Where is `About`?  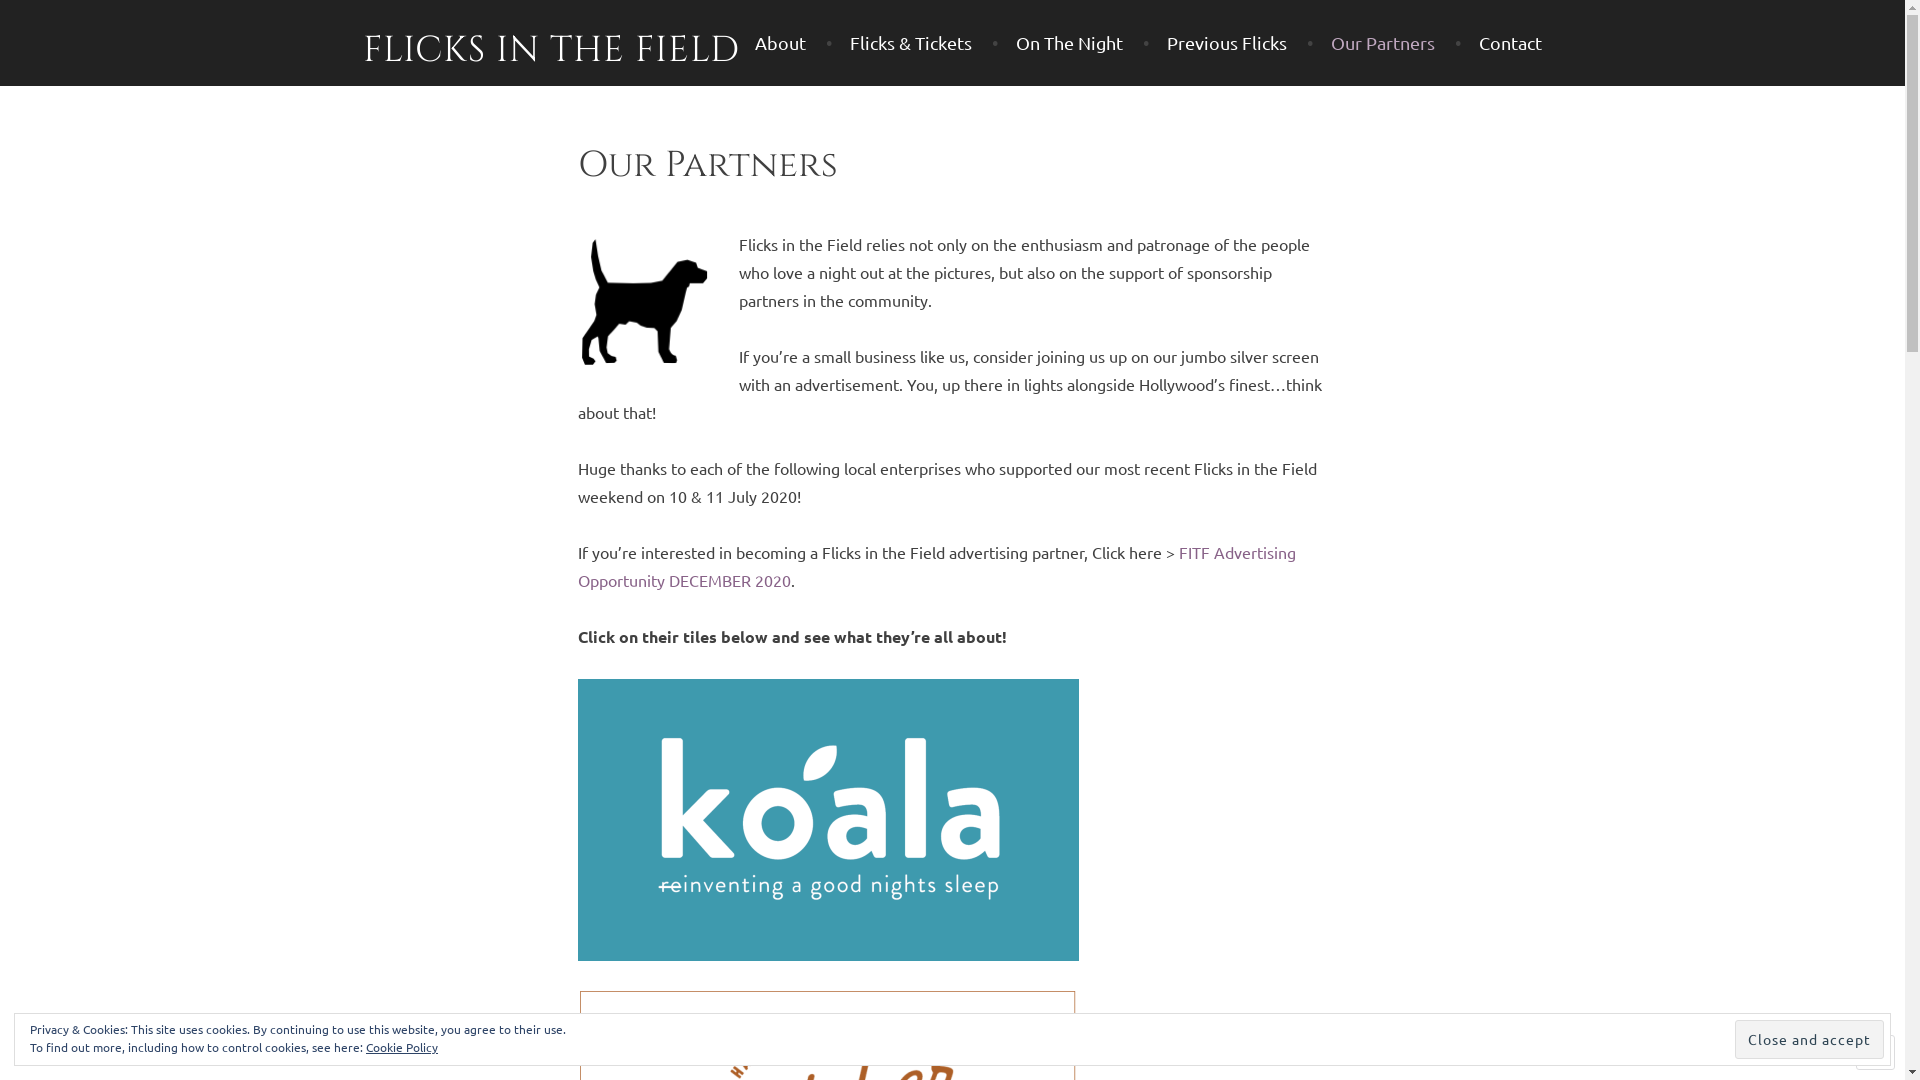 About is located at coordinates (780, 43).